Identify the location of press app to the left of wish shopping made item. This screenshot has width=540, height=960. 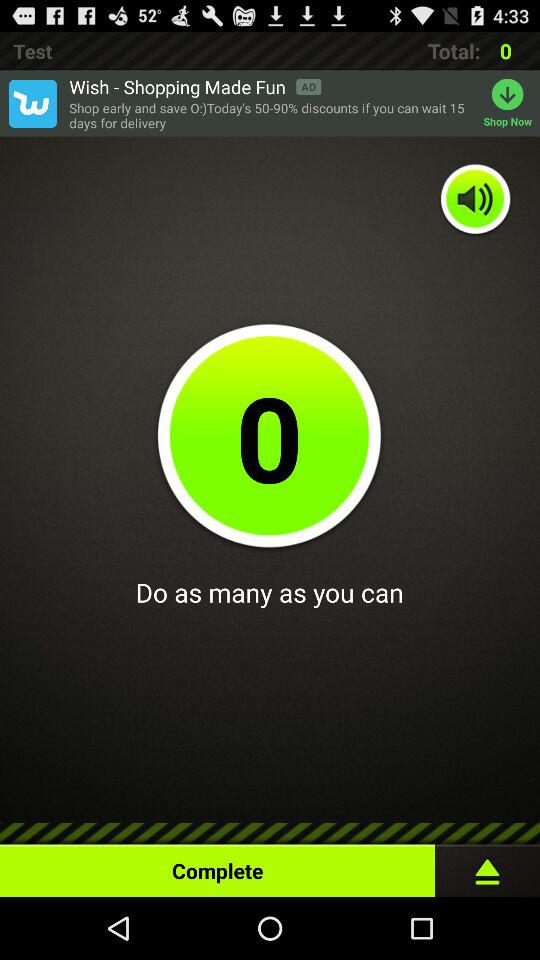
(32, 103).